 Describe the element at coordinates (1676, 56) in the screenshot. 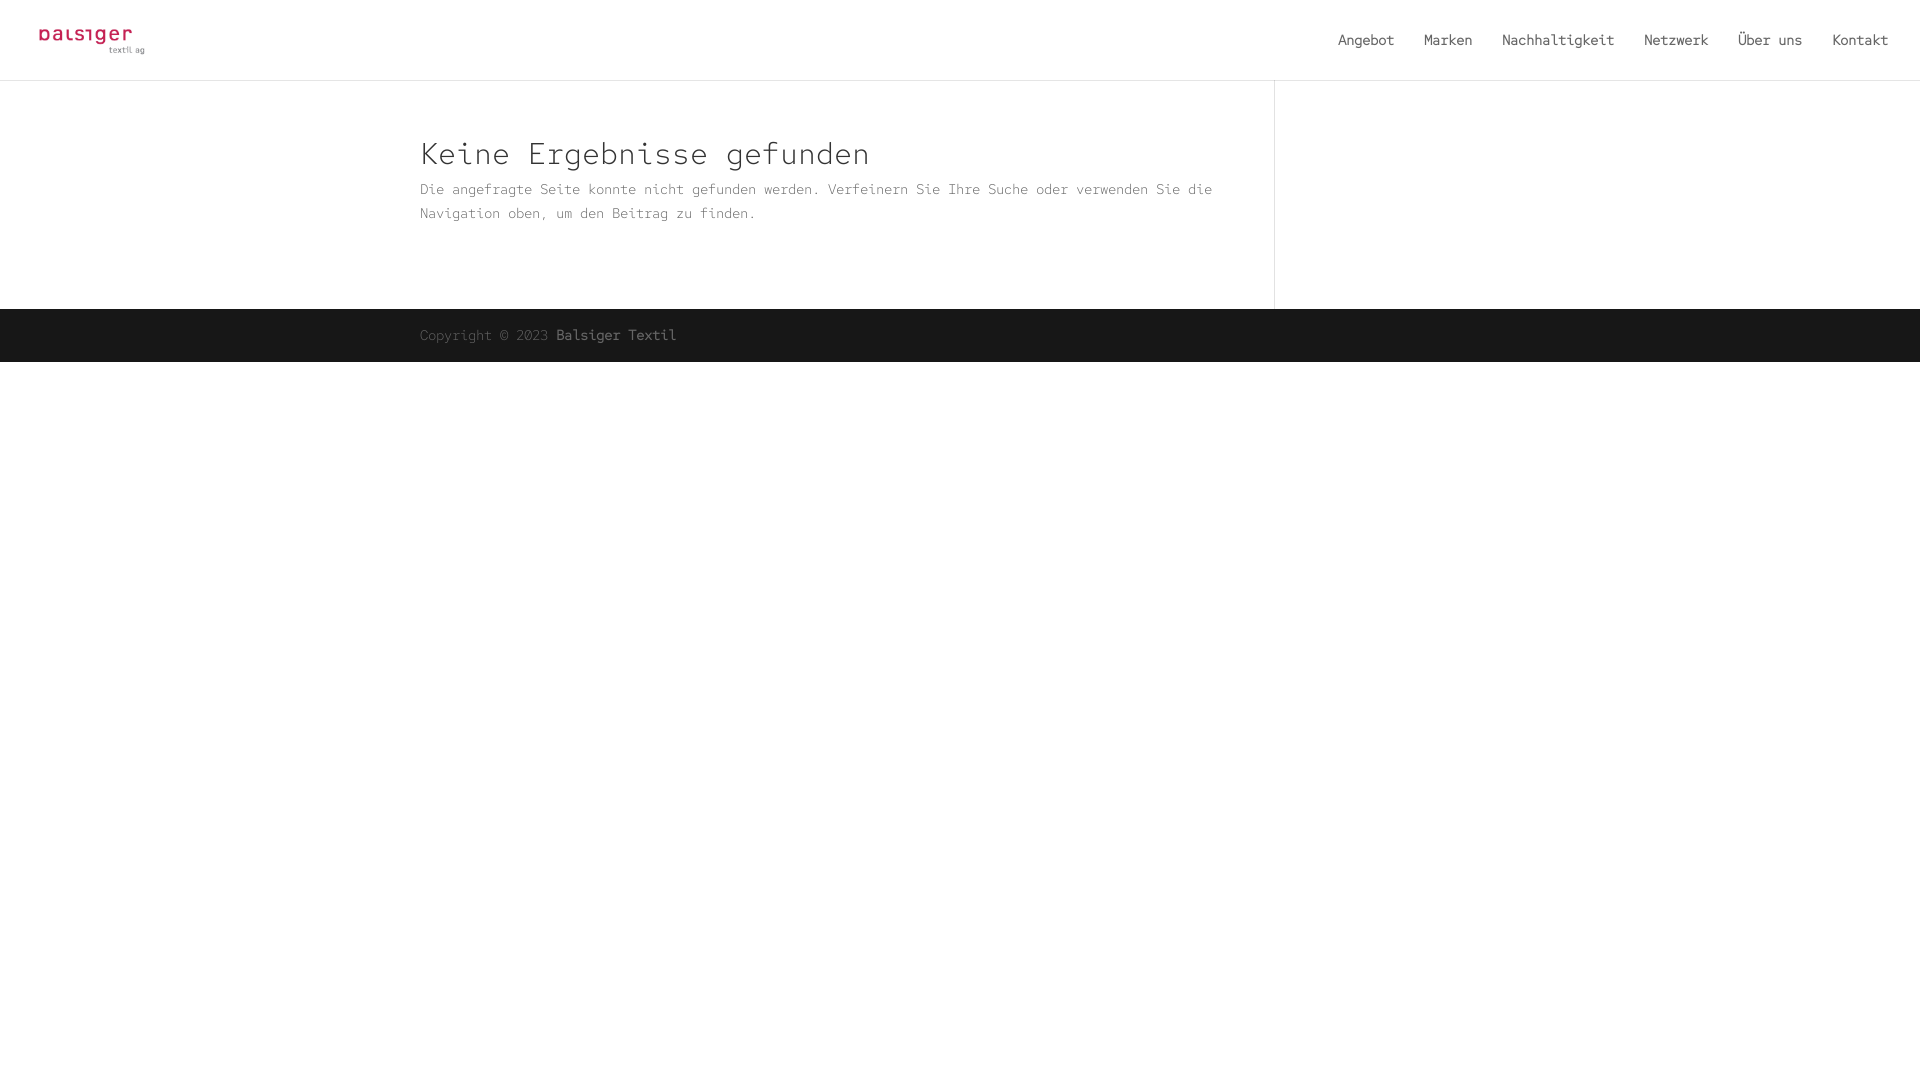

I see `Netzwerk` at that location.